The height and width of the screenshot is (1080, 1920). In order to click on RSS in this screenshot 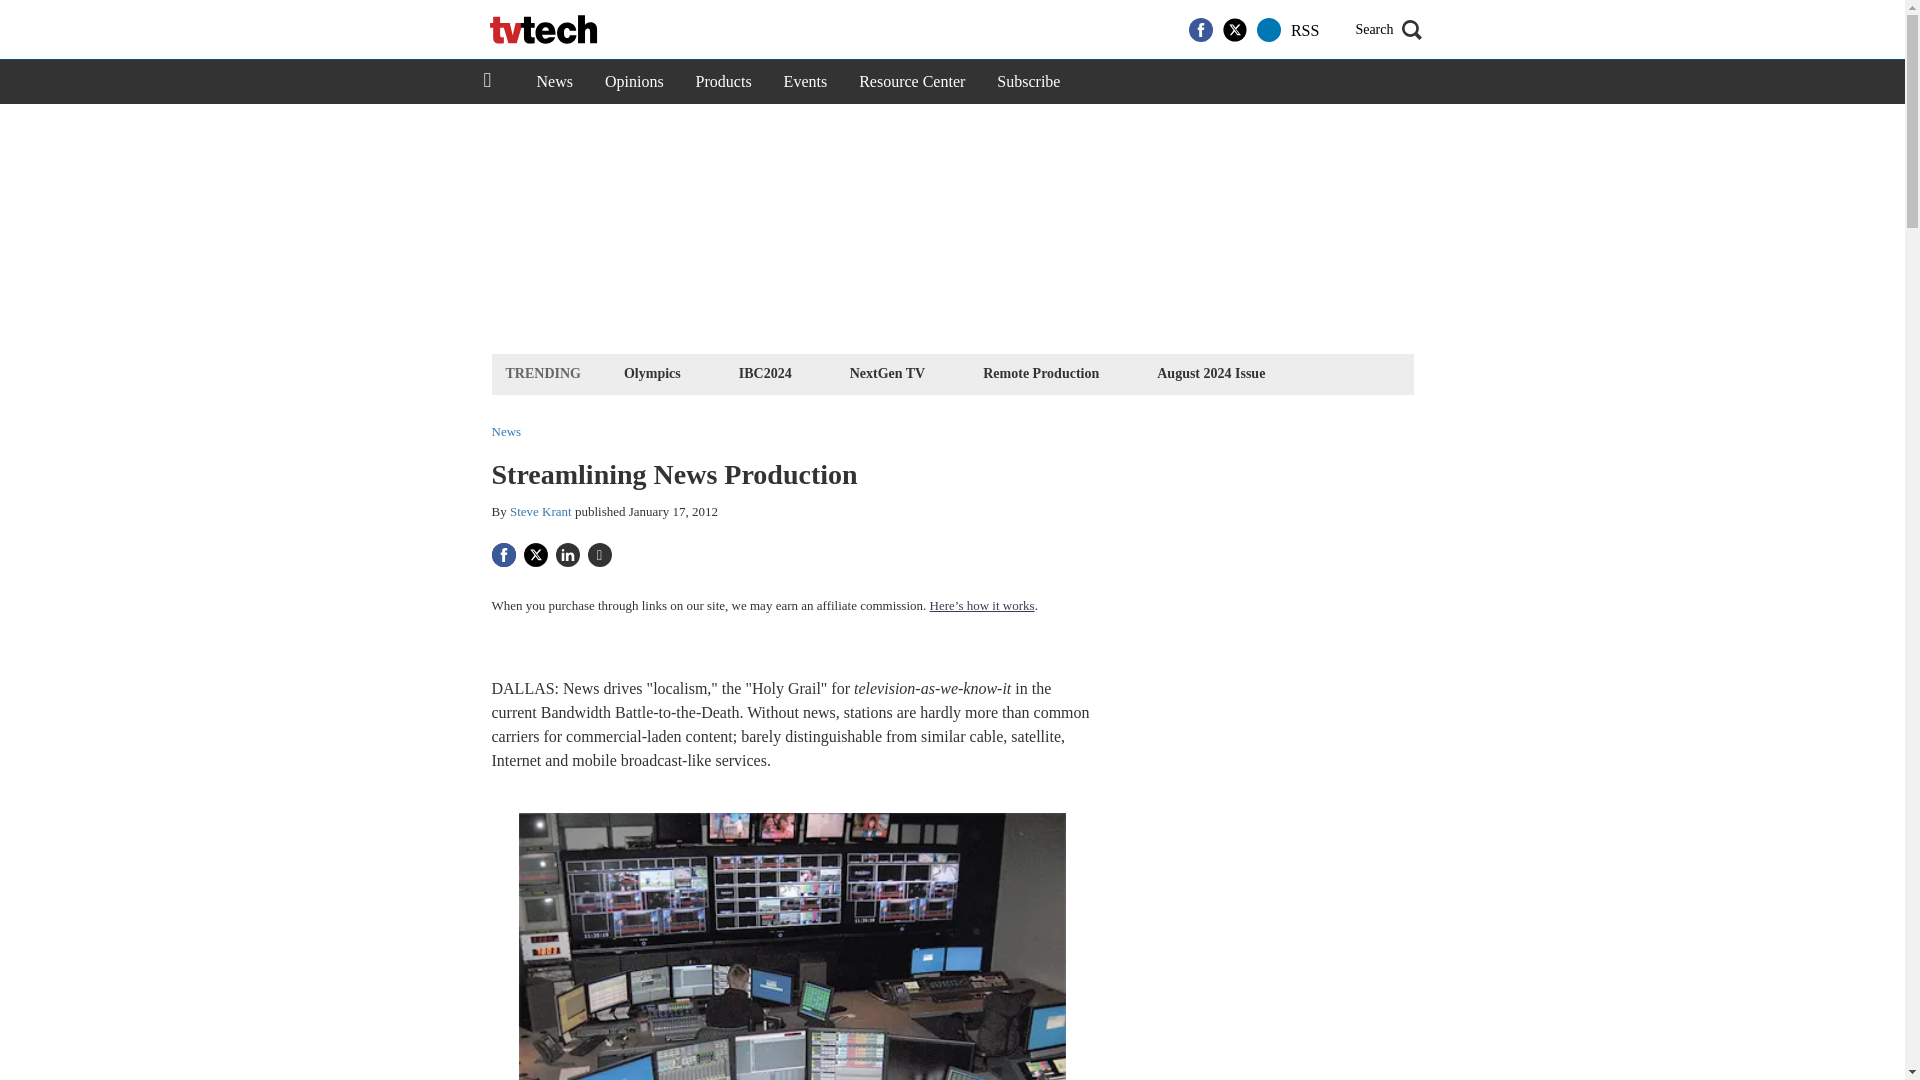, I will do `click(1304, 30)`.